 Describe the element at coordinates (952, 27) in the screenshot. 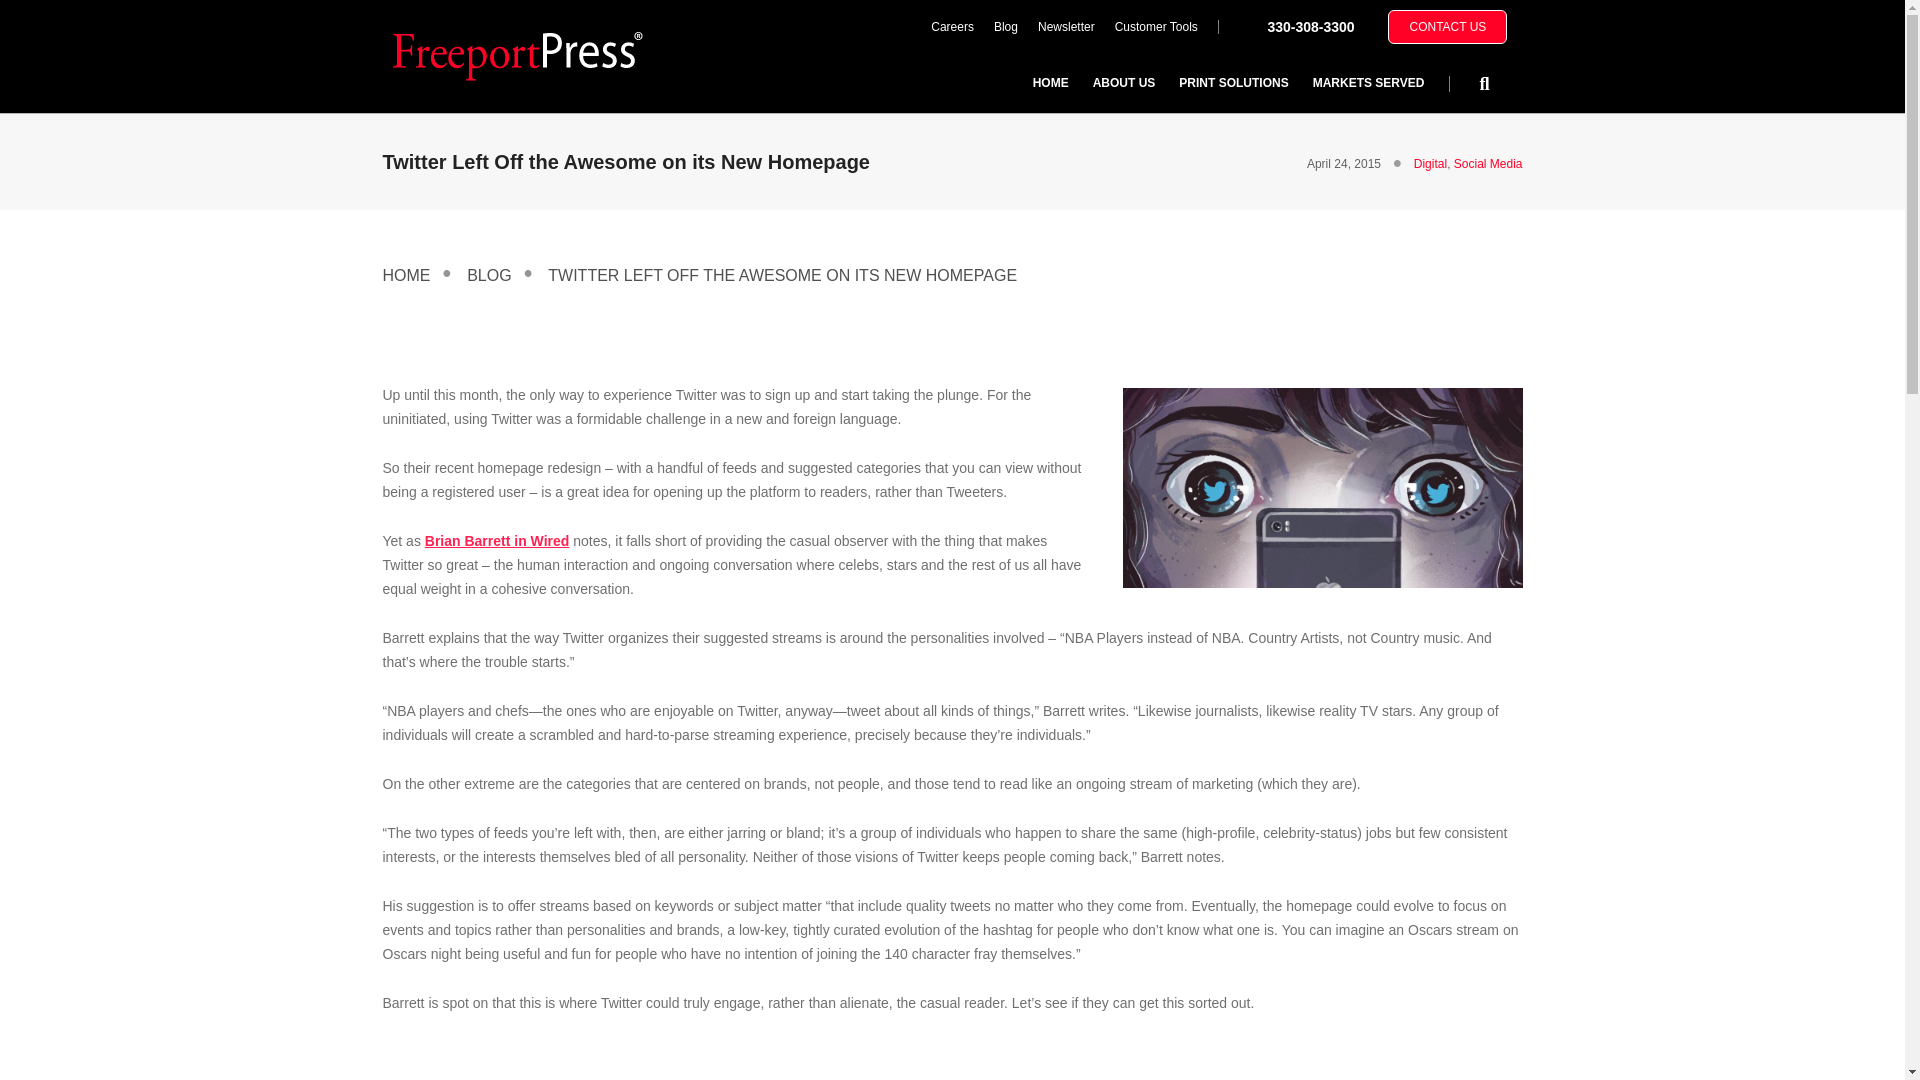

I see `Careers` at that location.